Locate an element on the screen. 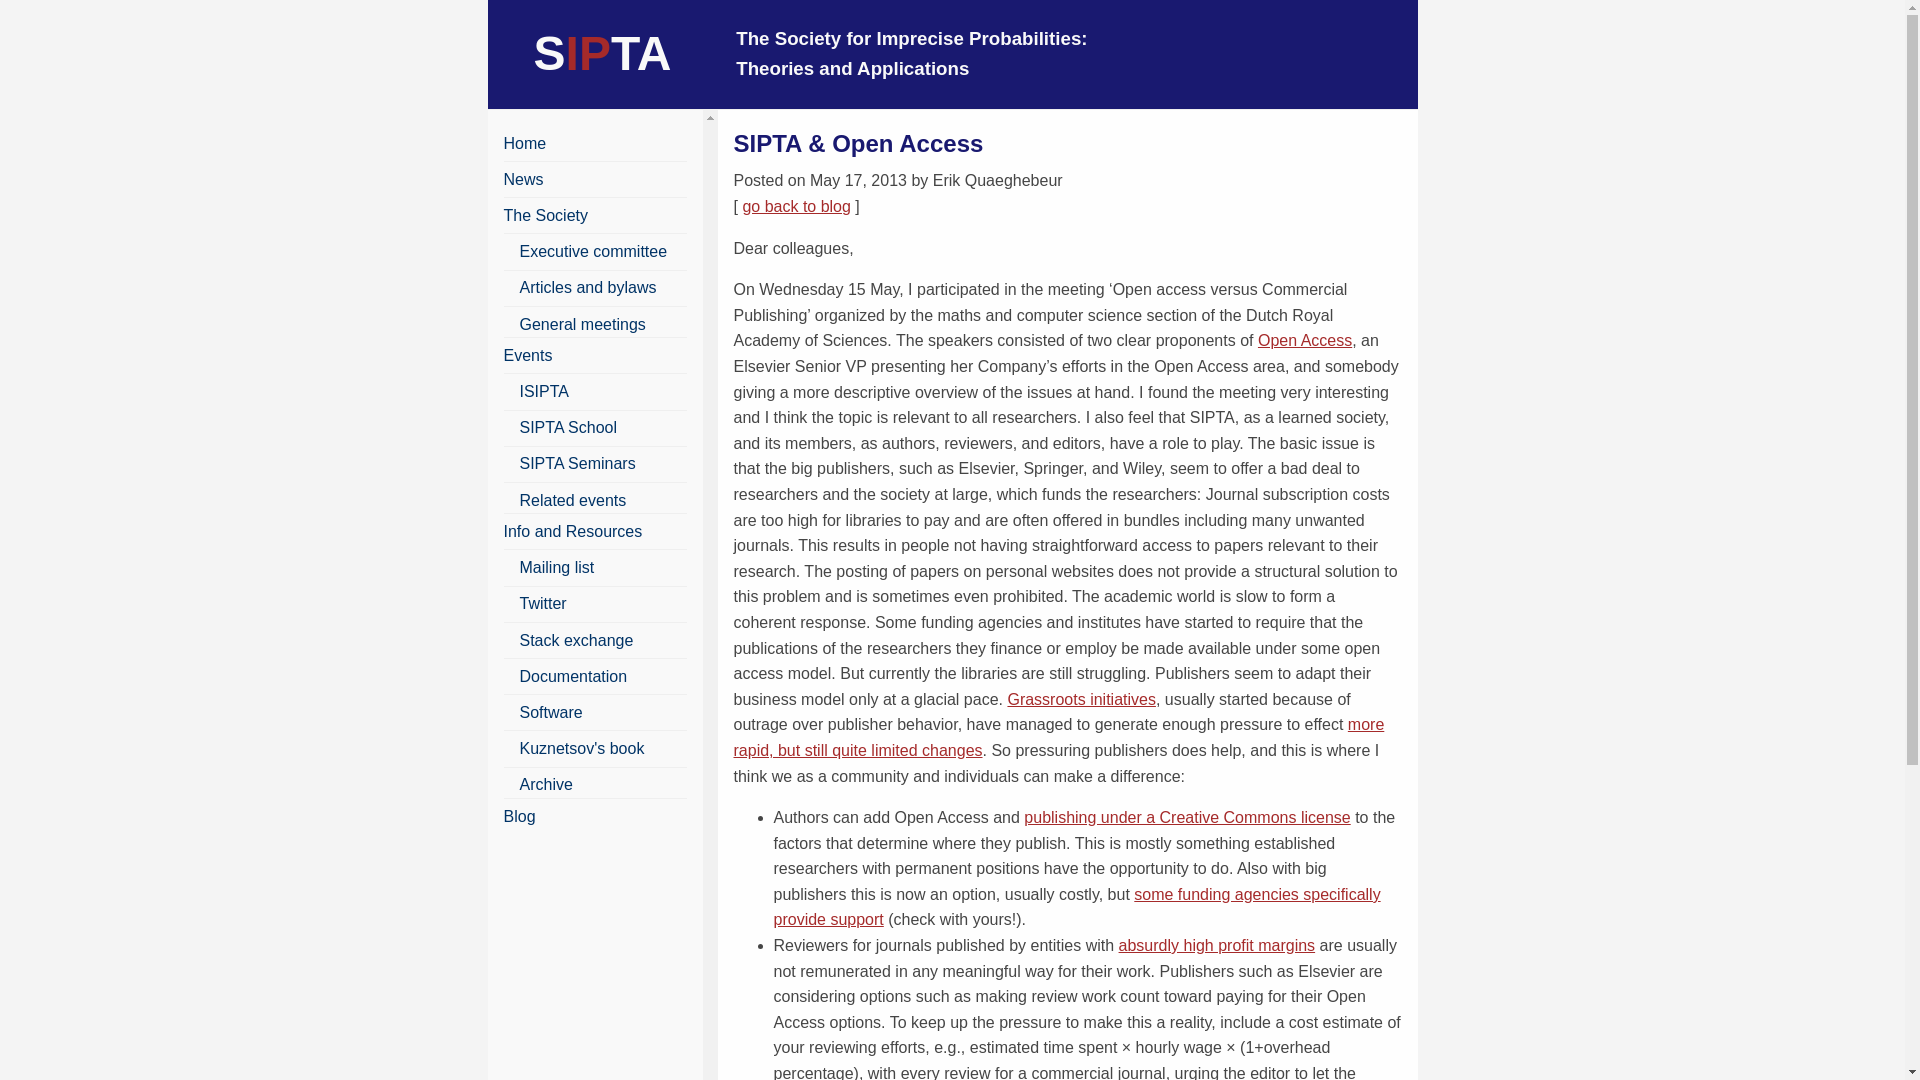 The width and height of the screenshot is (1920, 1080). Software is located at coordinates (552, 712).